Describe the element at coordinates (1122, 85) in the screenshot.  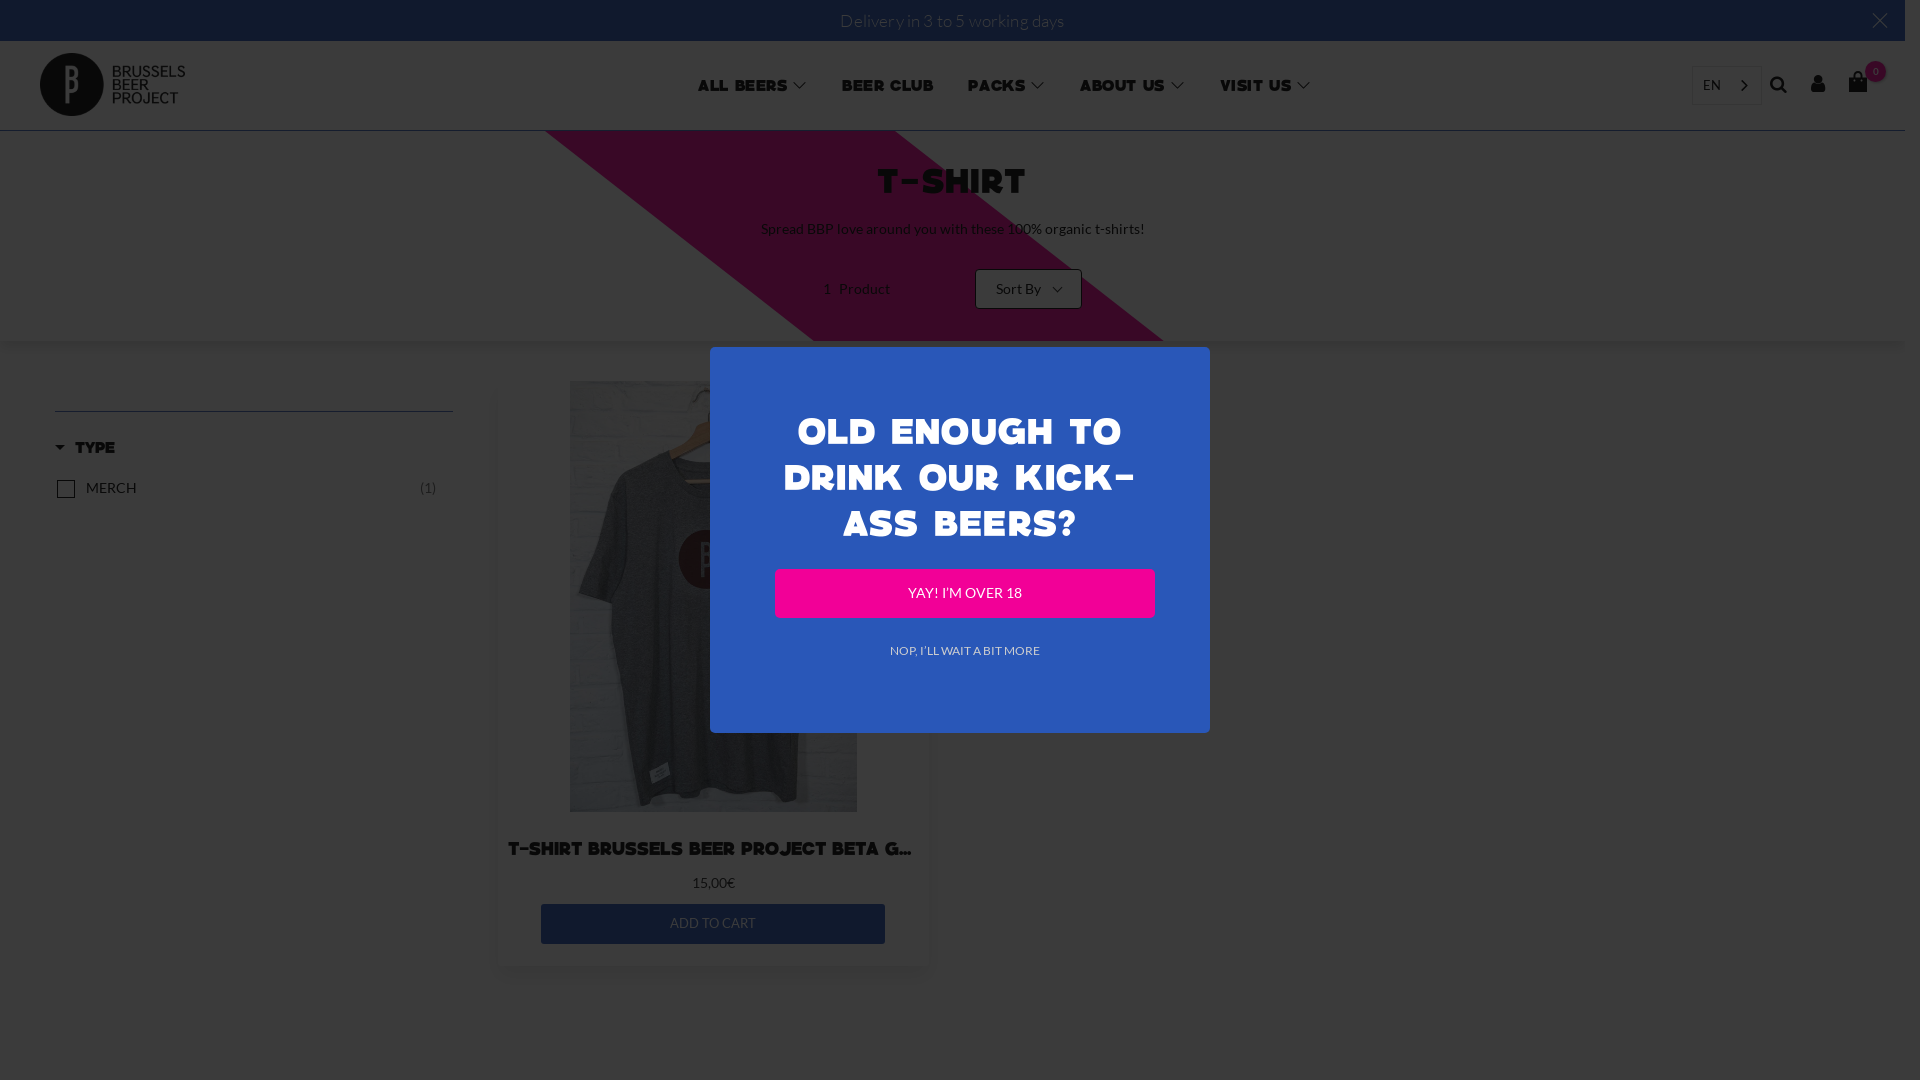
I see `About us` at that location.